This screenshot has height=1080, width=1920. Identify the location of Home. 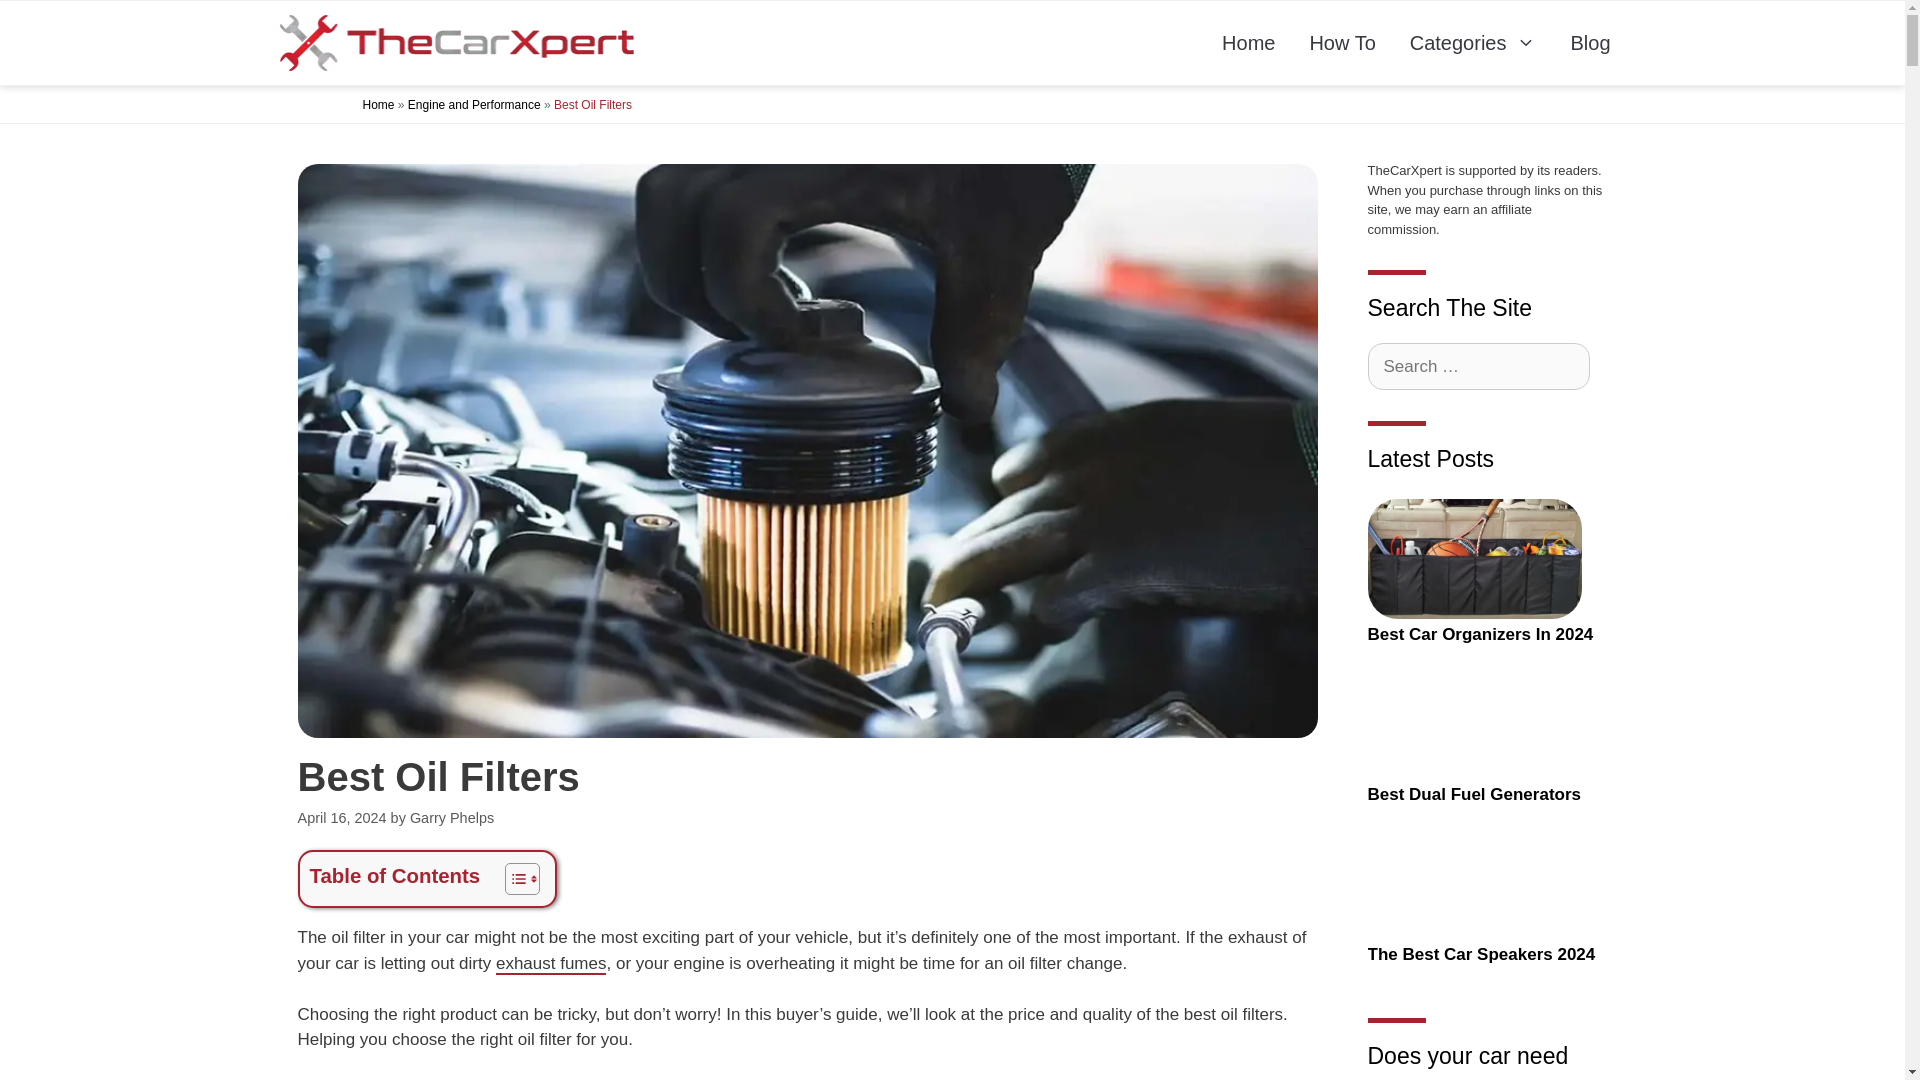
(378, 105).